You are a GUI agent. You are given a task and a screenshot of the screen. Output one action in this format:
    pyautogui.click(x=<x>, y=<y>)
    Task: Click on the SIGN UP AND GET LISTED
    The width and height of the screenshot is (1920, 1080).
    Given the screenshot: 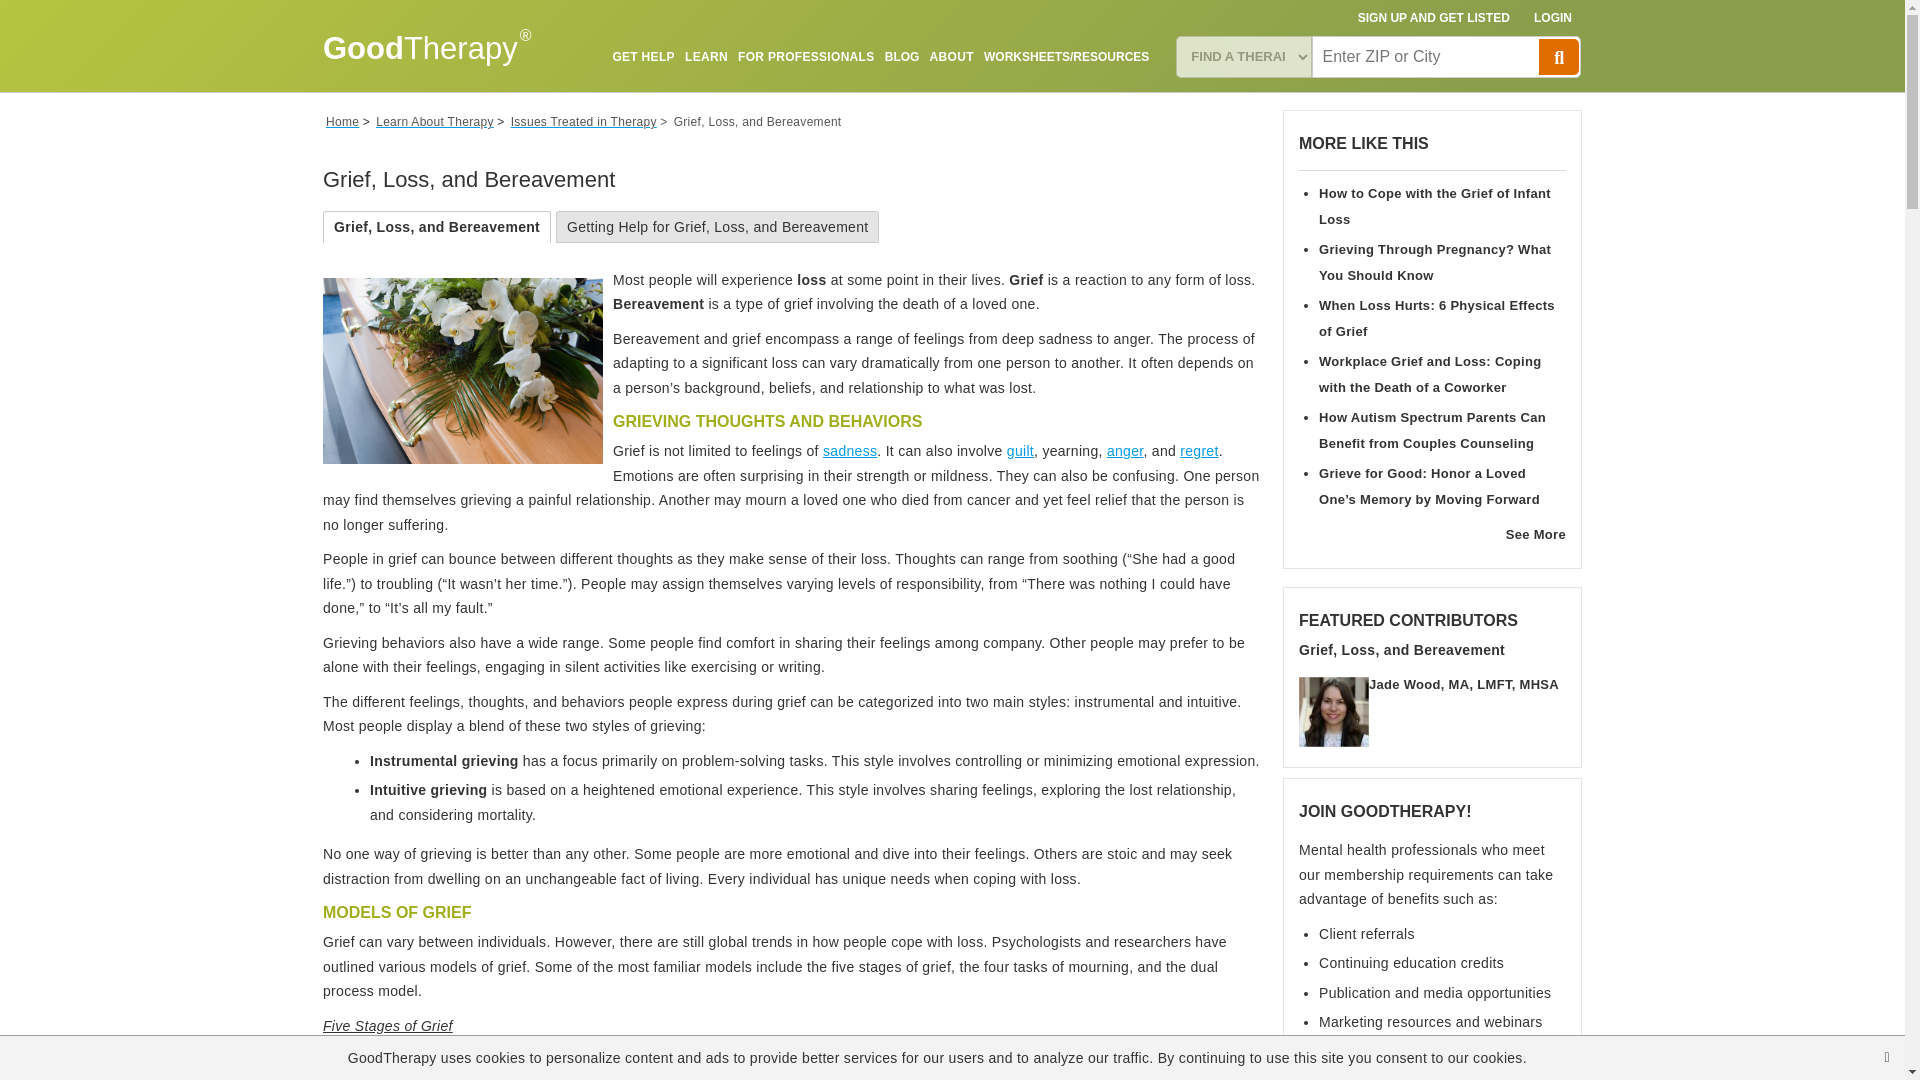 What is the action you would take?
    pyautogui.click(x=1434, y=18)
    